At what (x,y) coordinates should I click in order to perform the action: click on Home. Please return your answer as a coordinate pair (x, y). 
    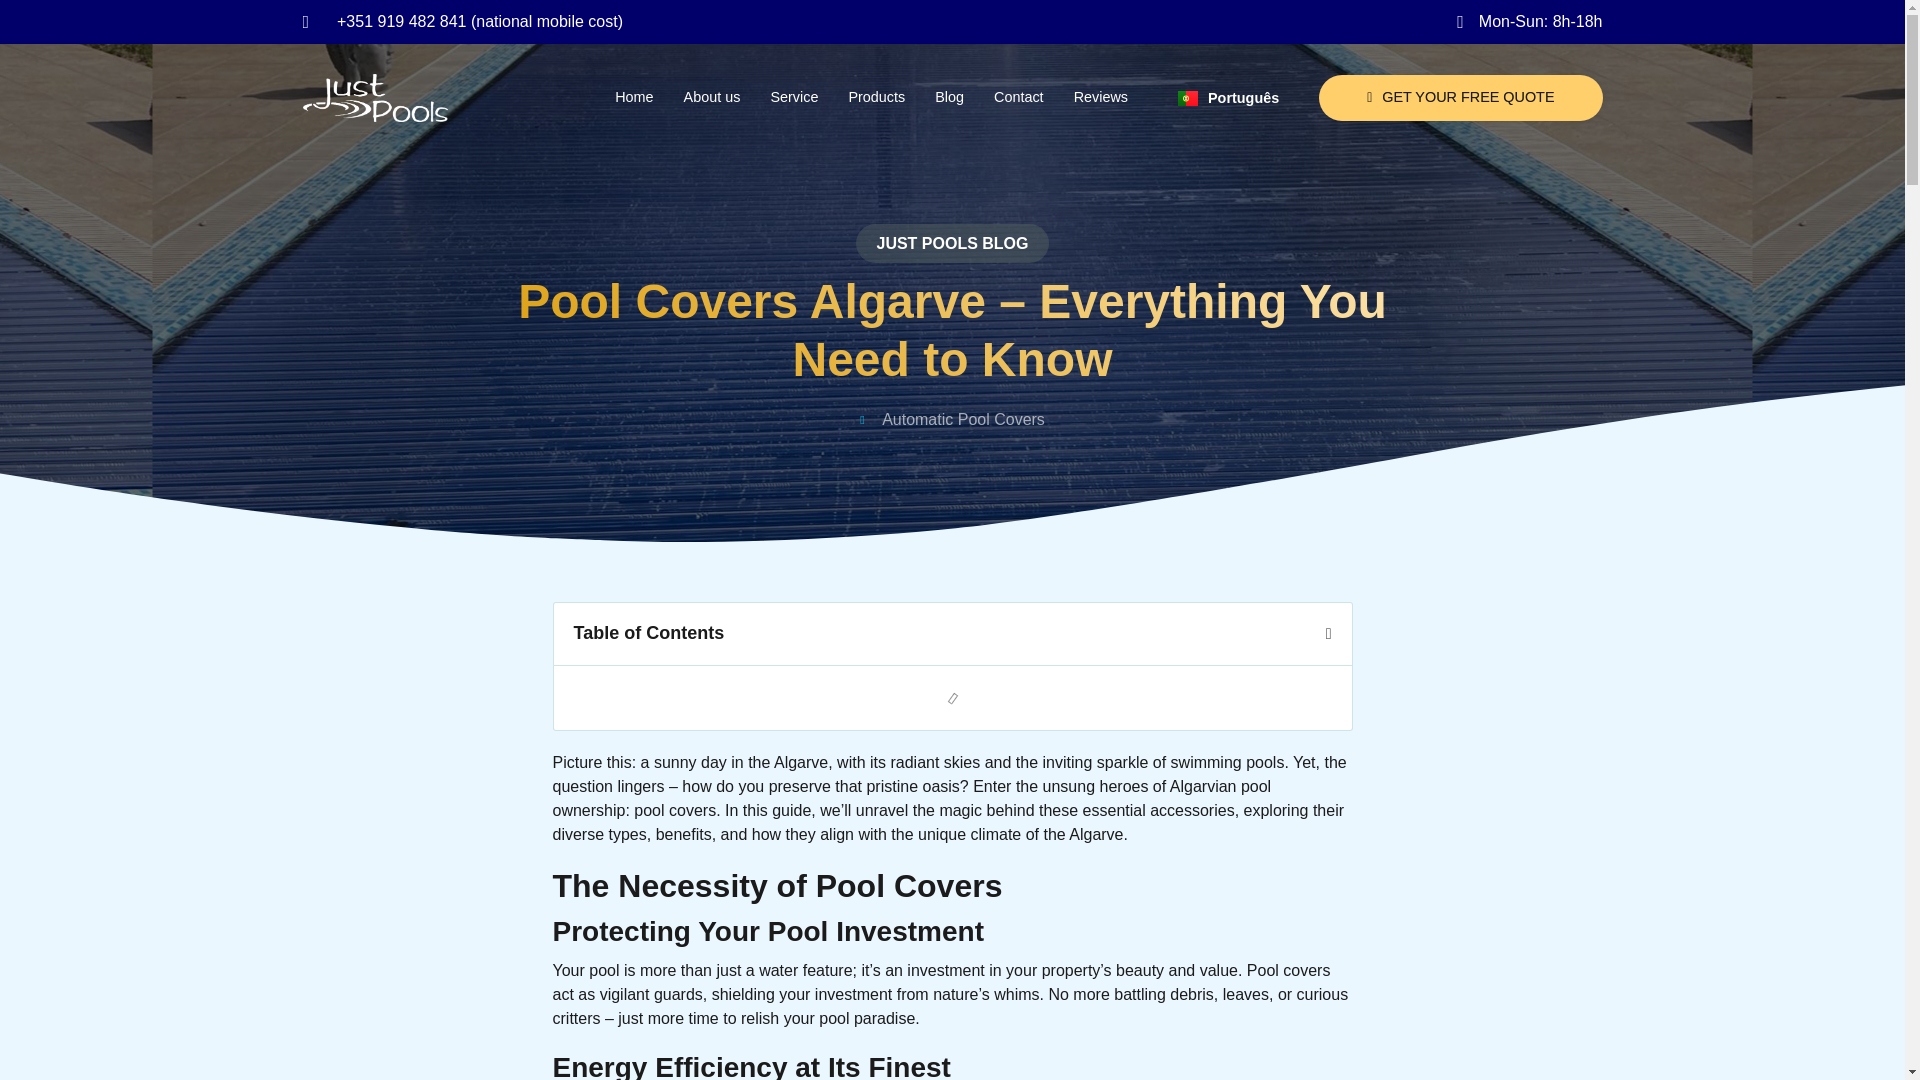
    Looking at the image, I should click on (633, 98).